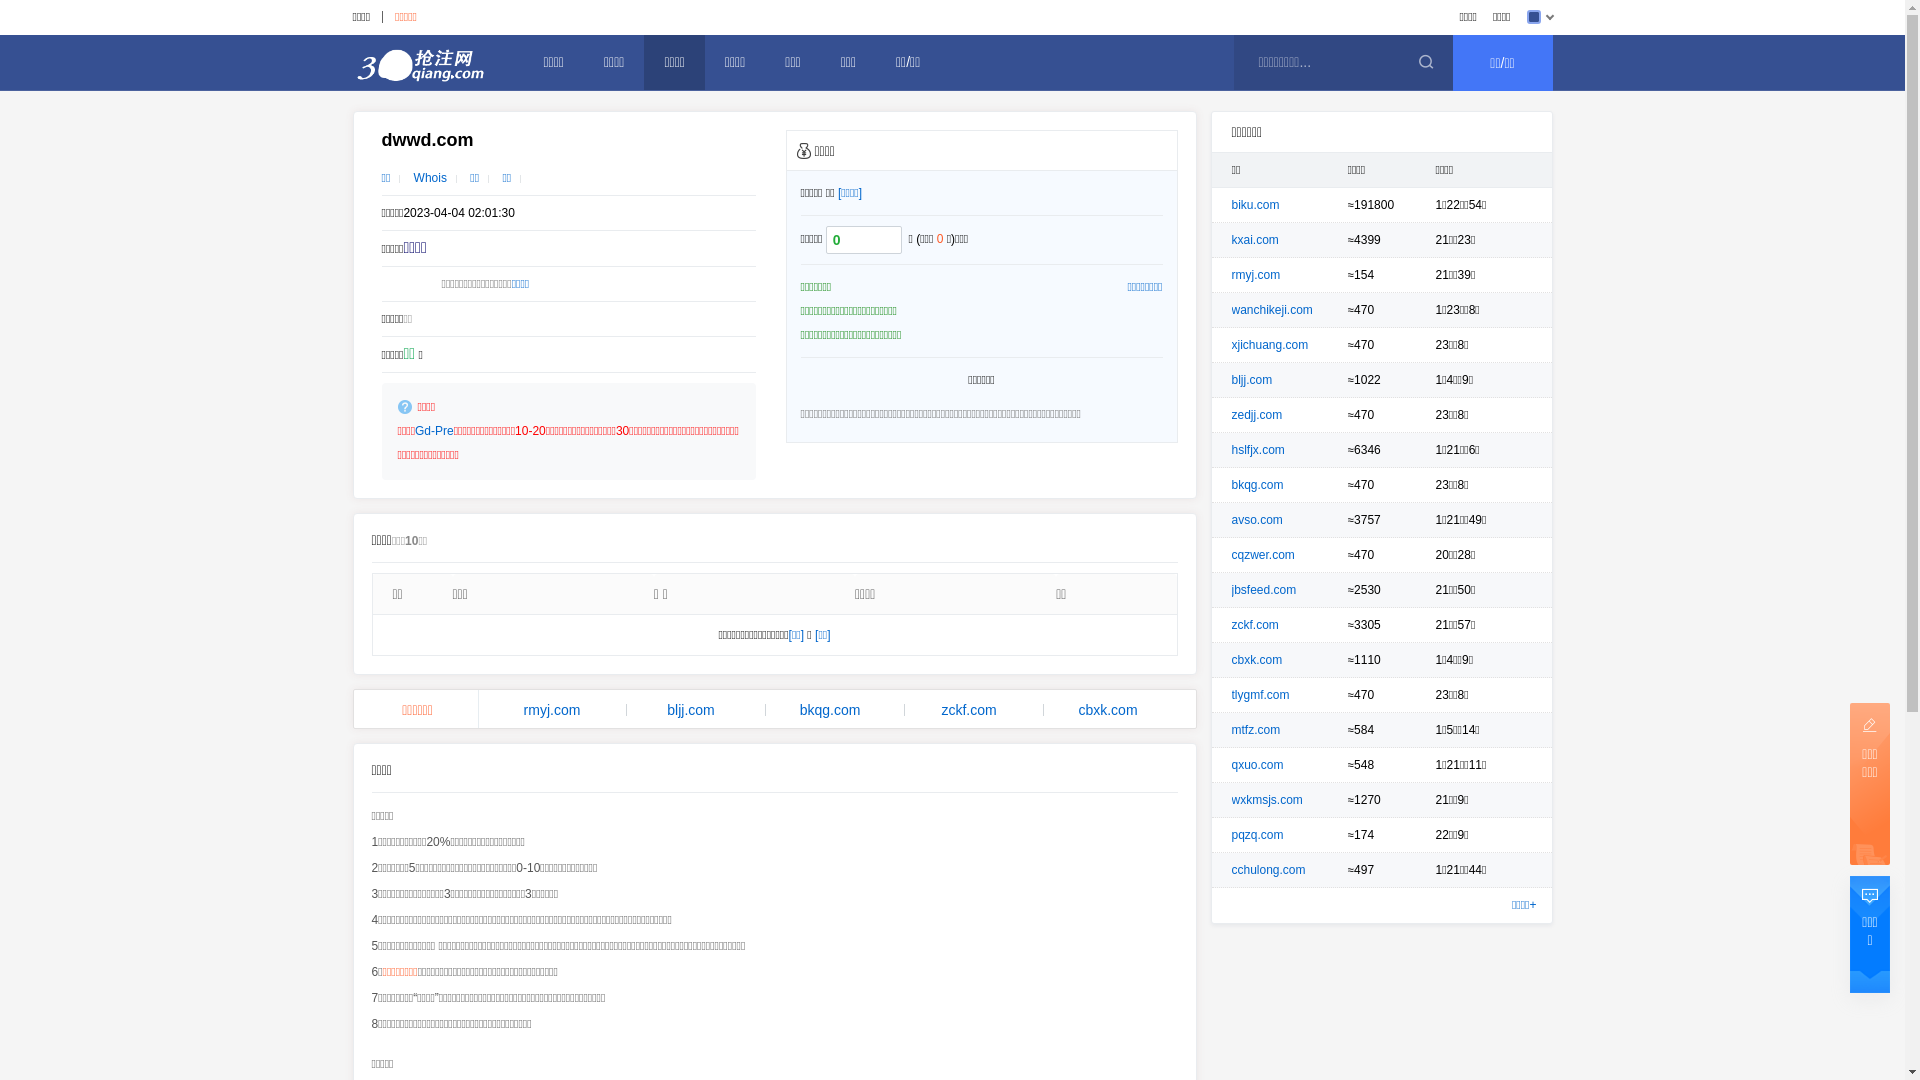 The image size is (1920, 1080). Describe the element at coordinates (1258, 415) in the screenshot. I see `zedjj.com` at that location.